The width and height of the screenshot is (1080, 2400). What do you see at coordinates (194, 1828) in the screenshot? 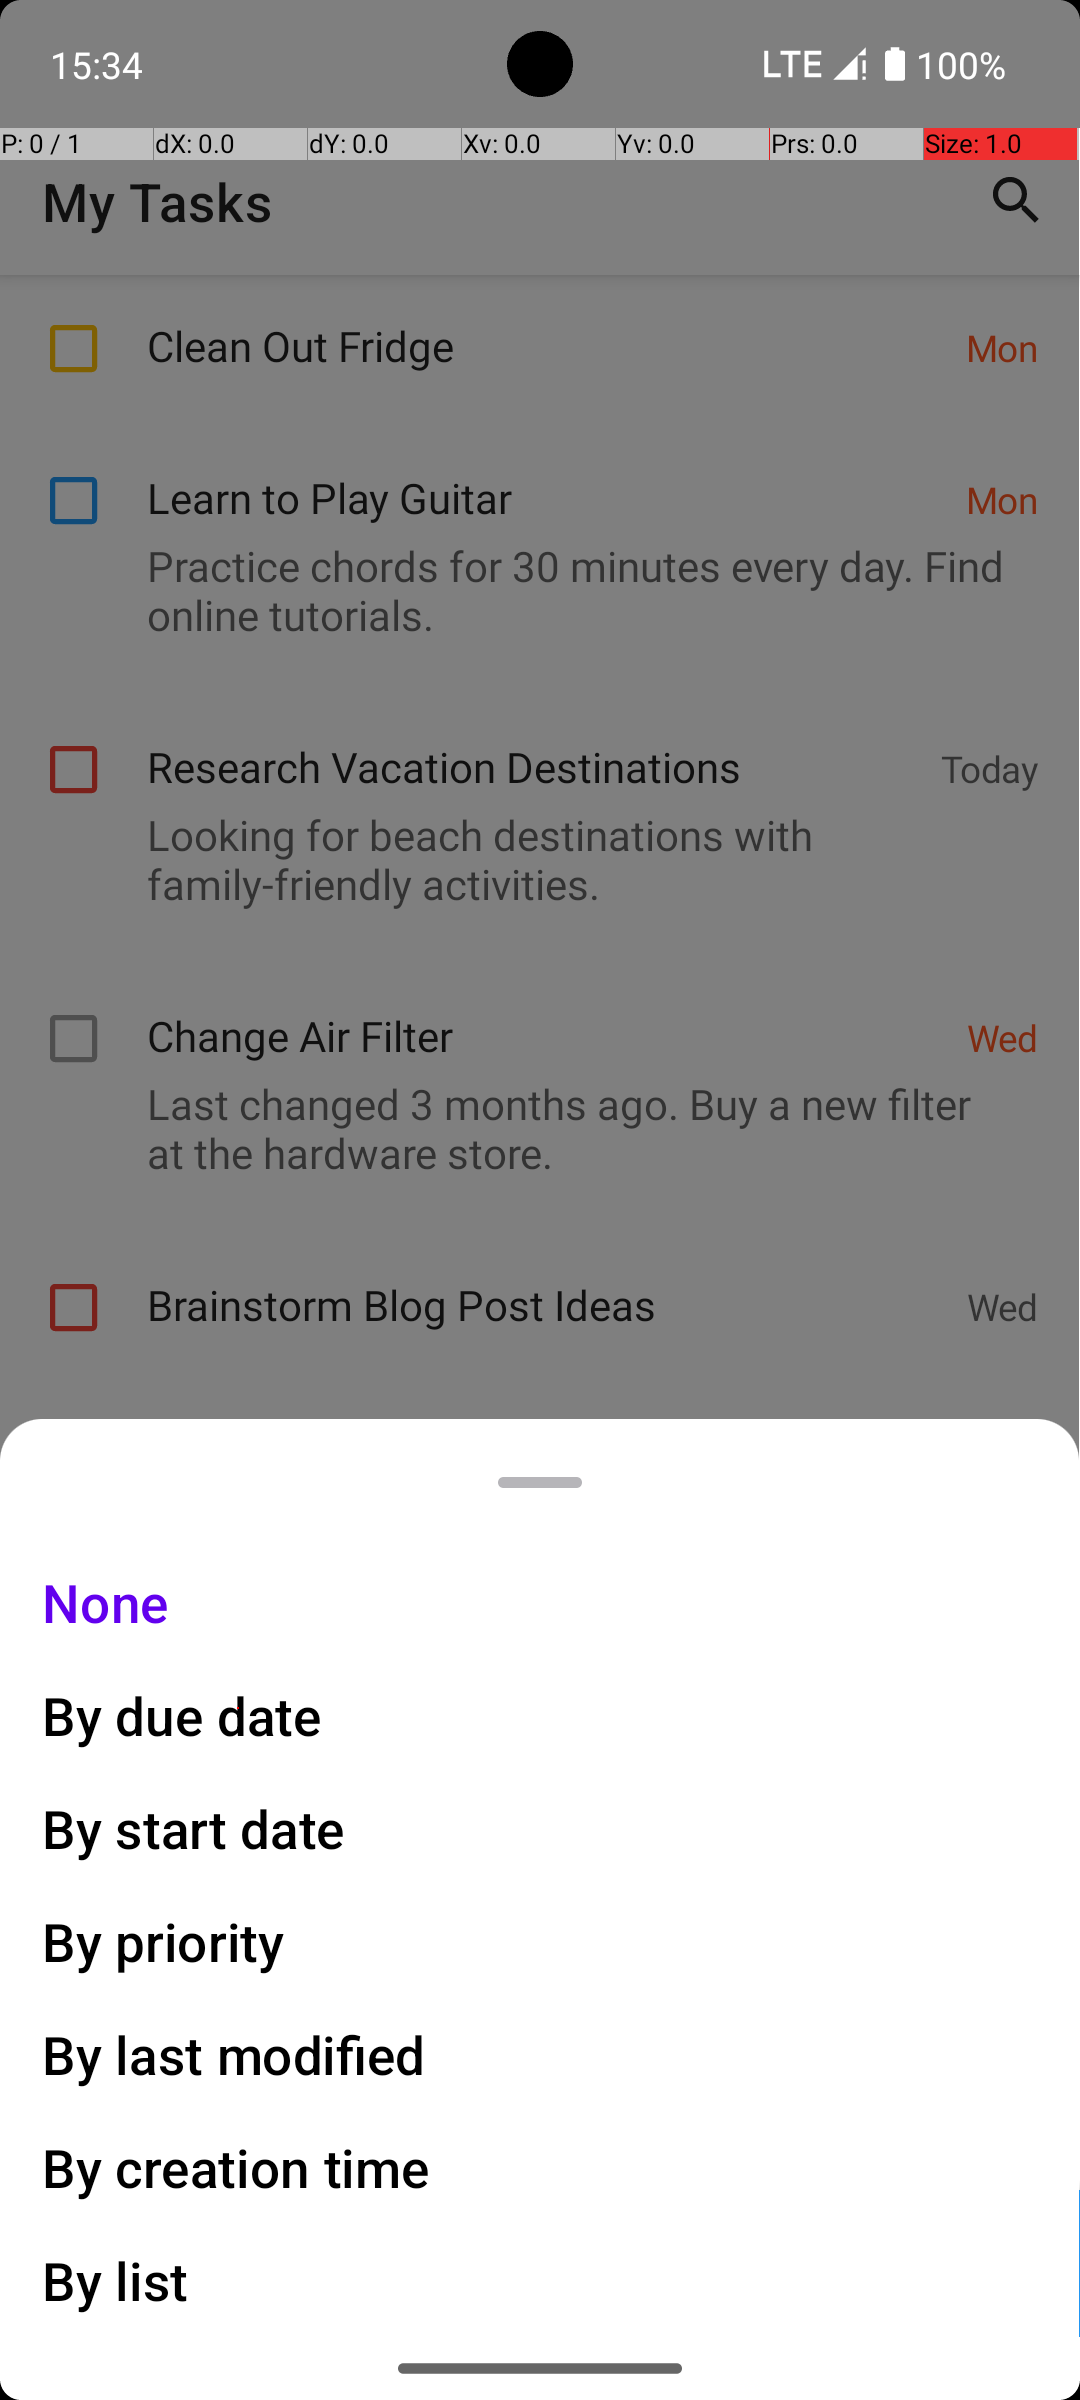
I see `By start date` at bounding box center [194, 1828].